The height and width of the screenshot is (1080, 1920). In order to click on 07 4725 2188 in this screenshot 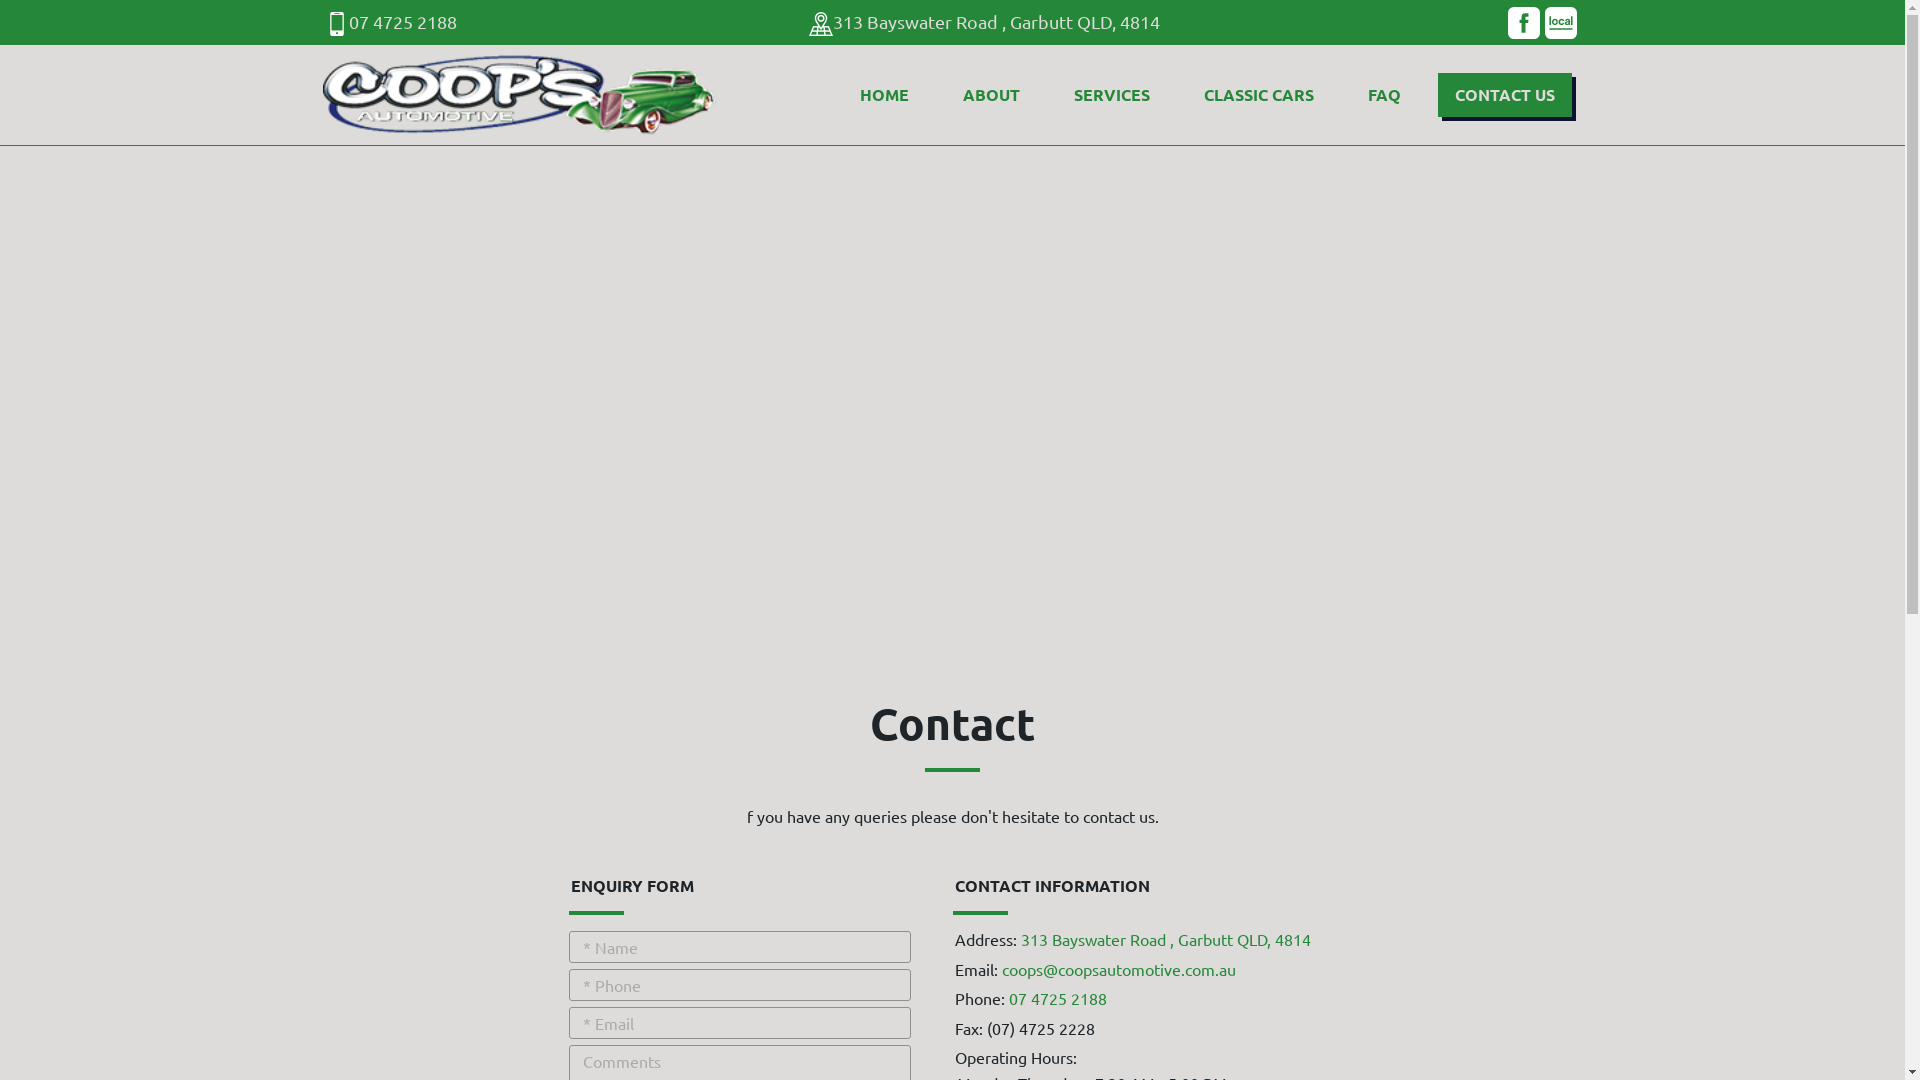, I will do `click(390, 22)`.